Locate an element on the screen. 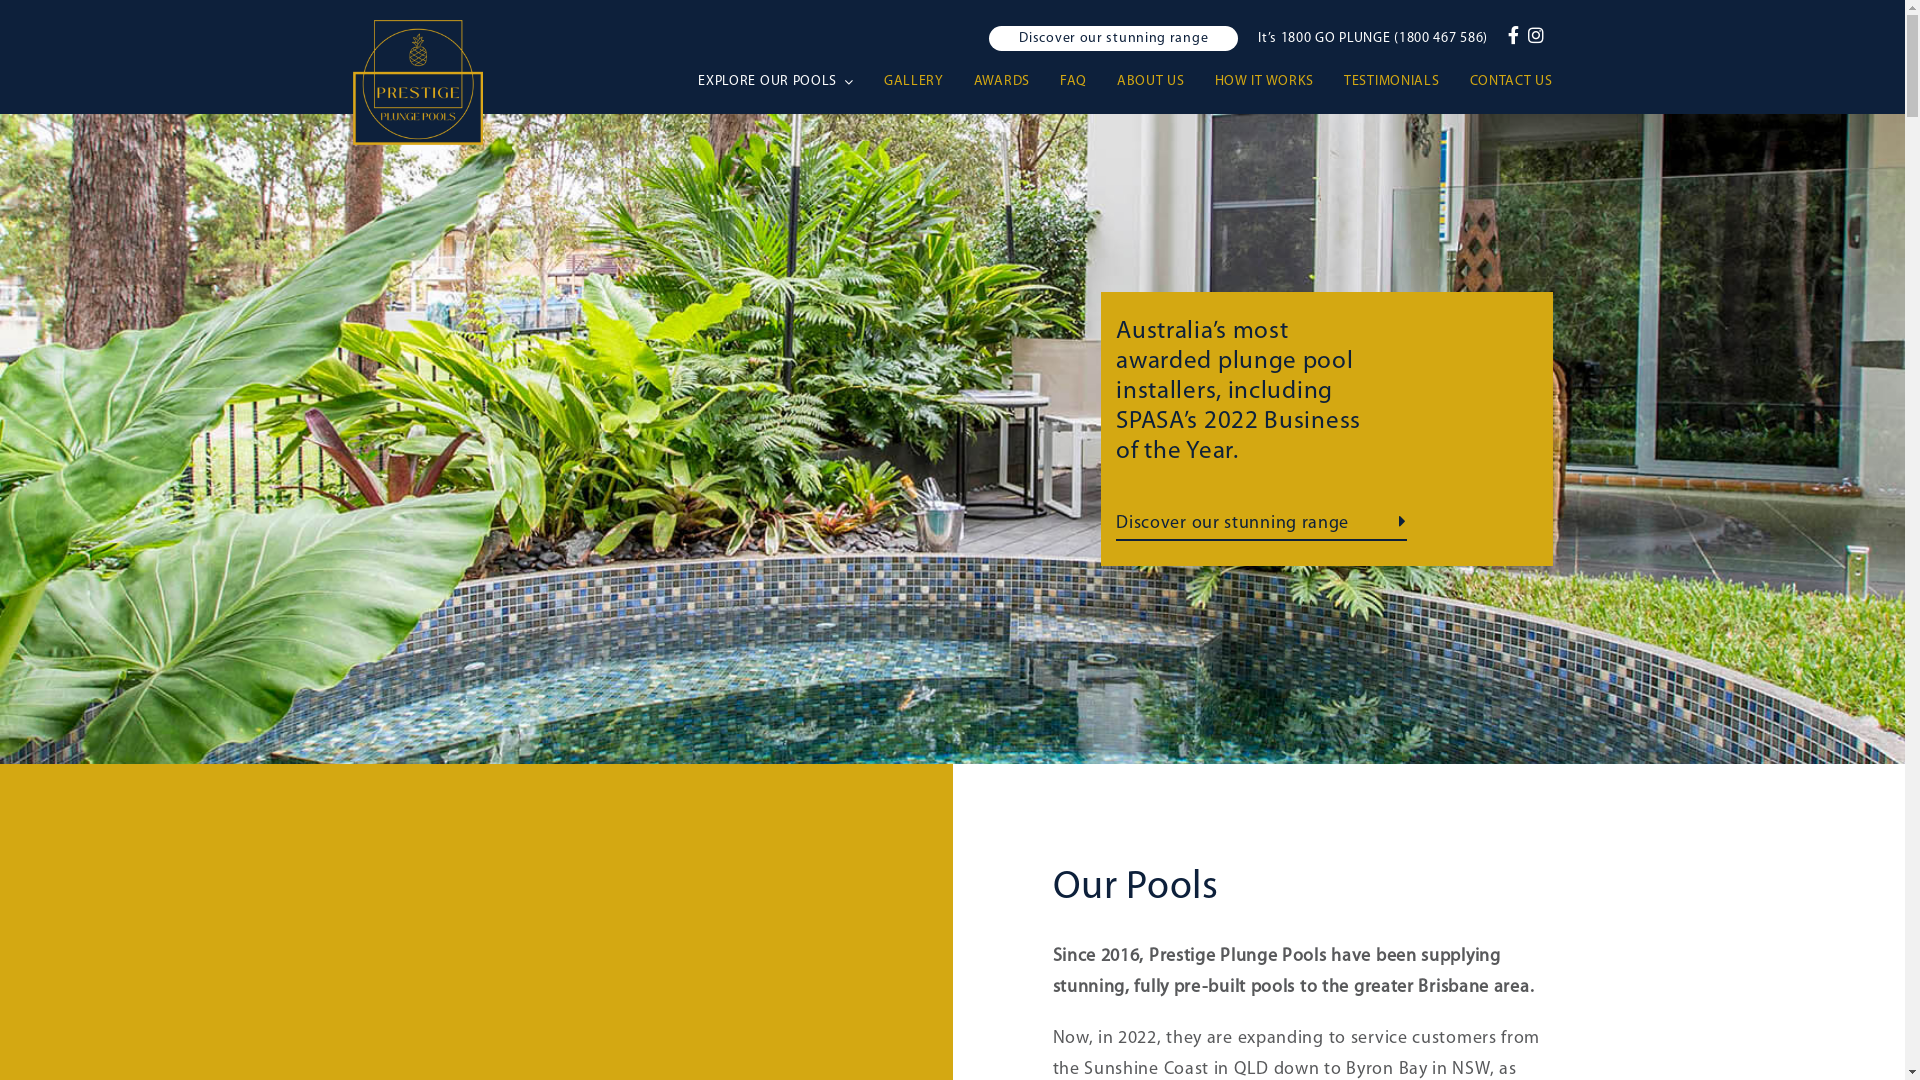  Discover our stunning range is located at coordinates (1114, 38).